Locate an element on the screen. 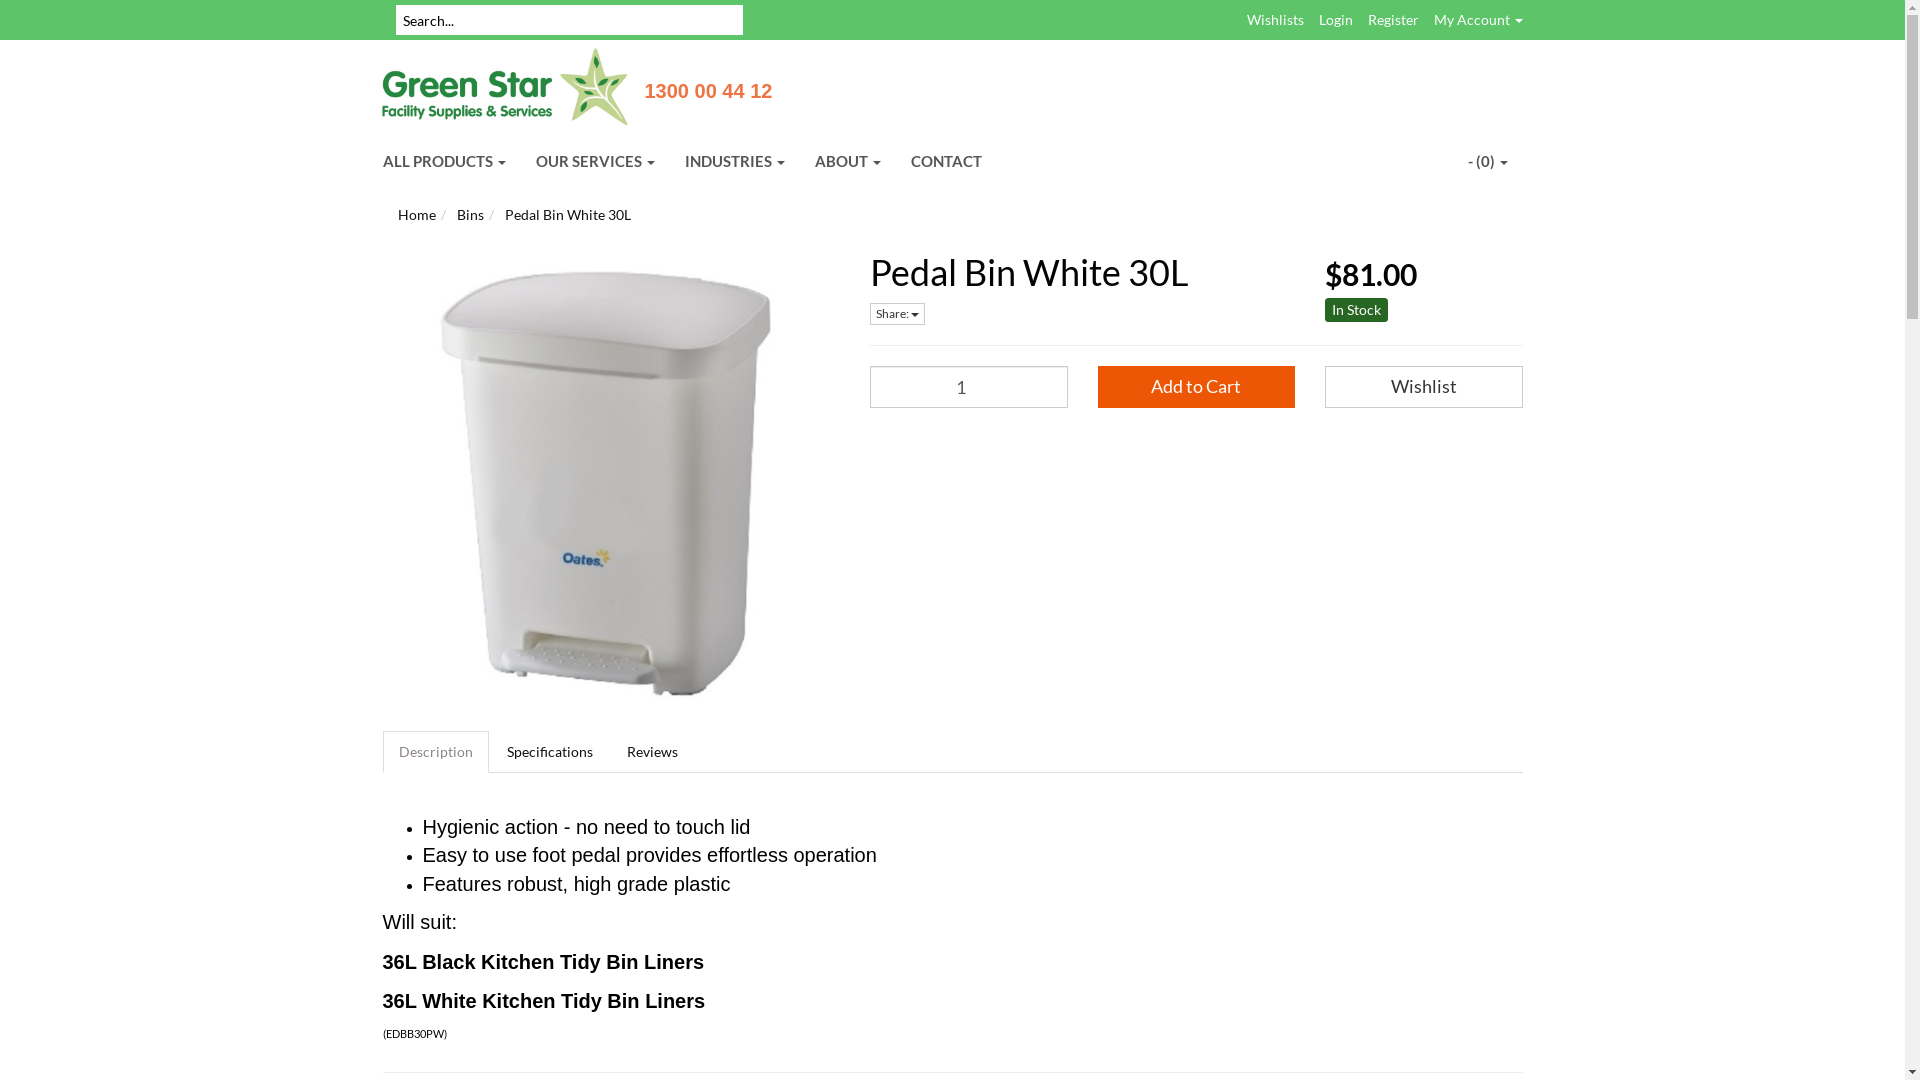 The width and height of the screenshot is (1920, 1080). Search is located at coordinates (389, 20).